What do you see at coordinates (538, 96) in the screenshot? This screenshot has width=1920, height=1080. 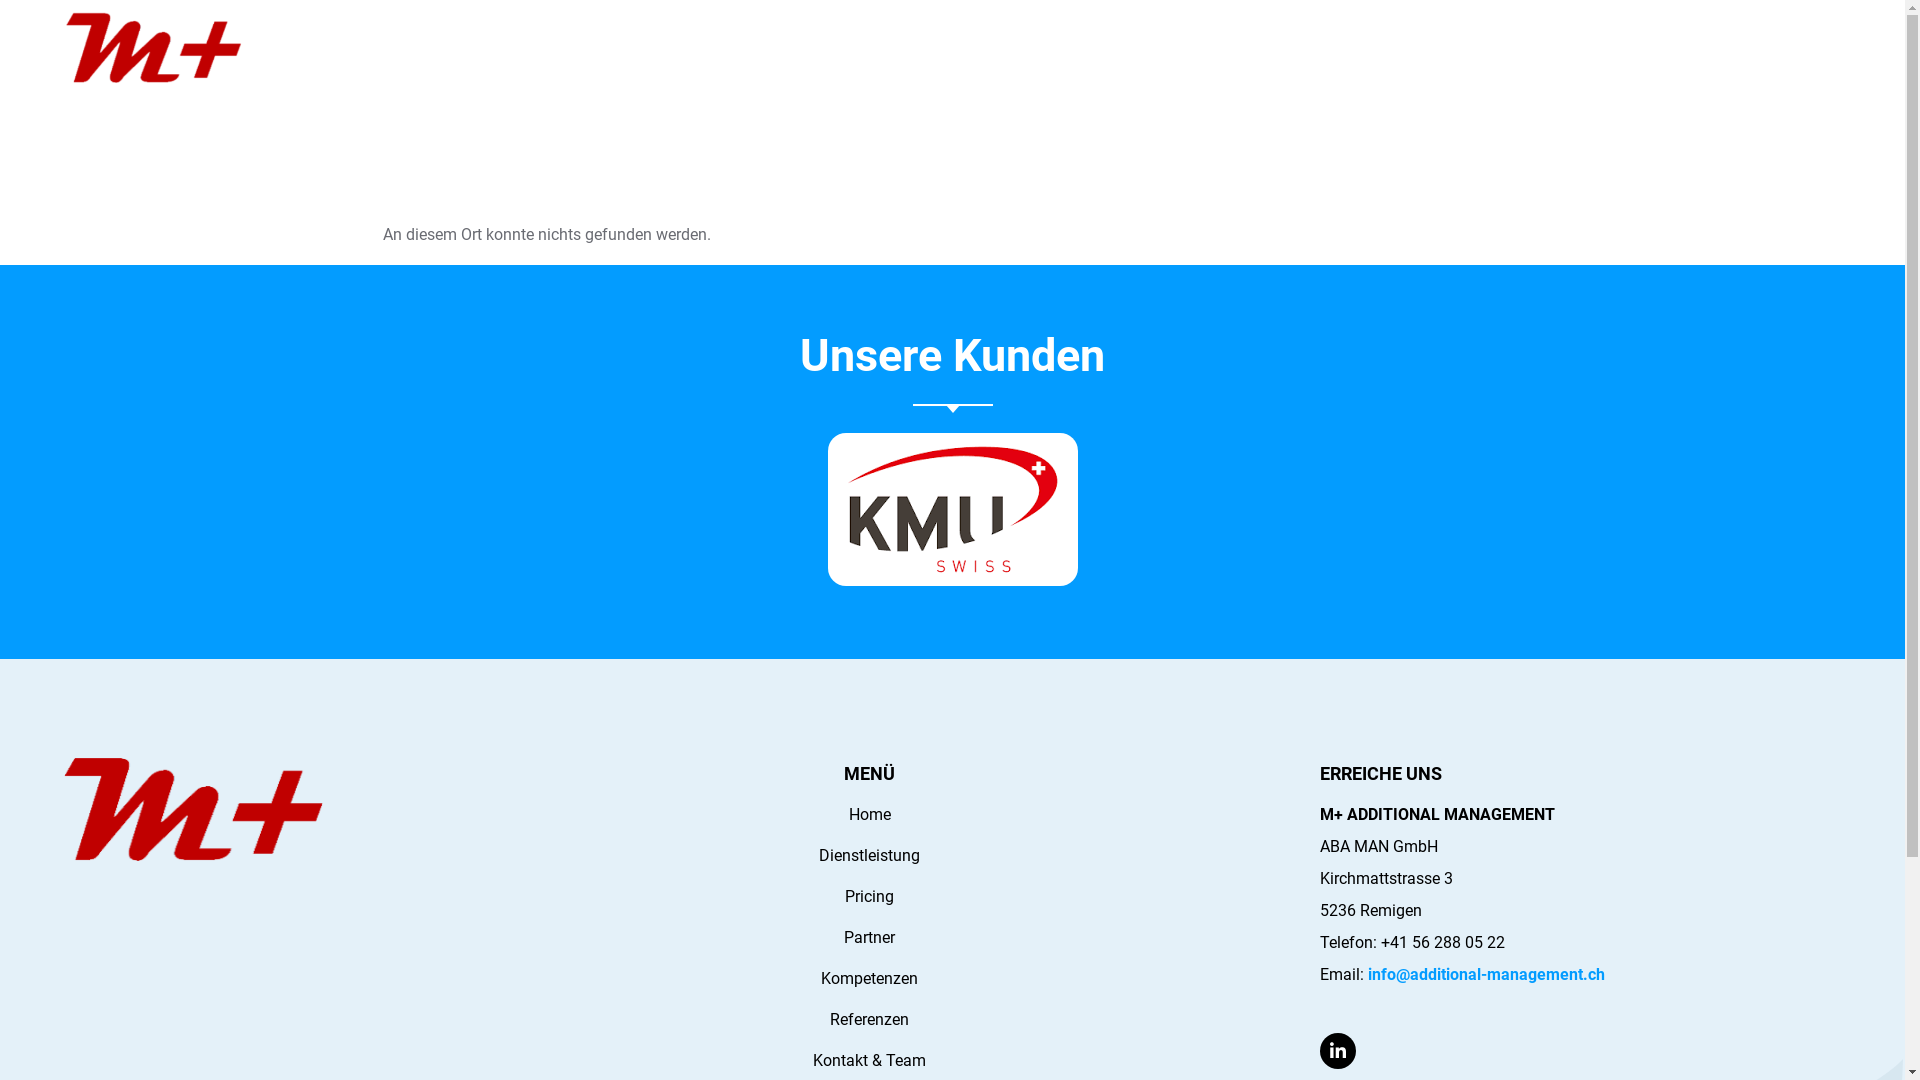 I see `Dienstleistung` at bounding box center [538, 96].